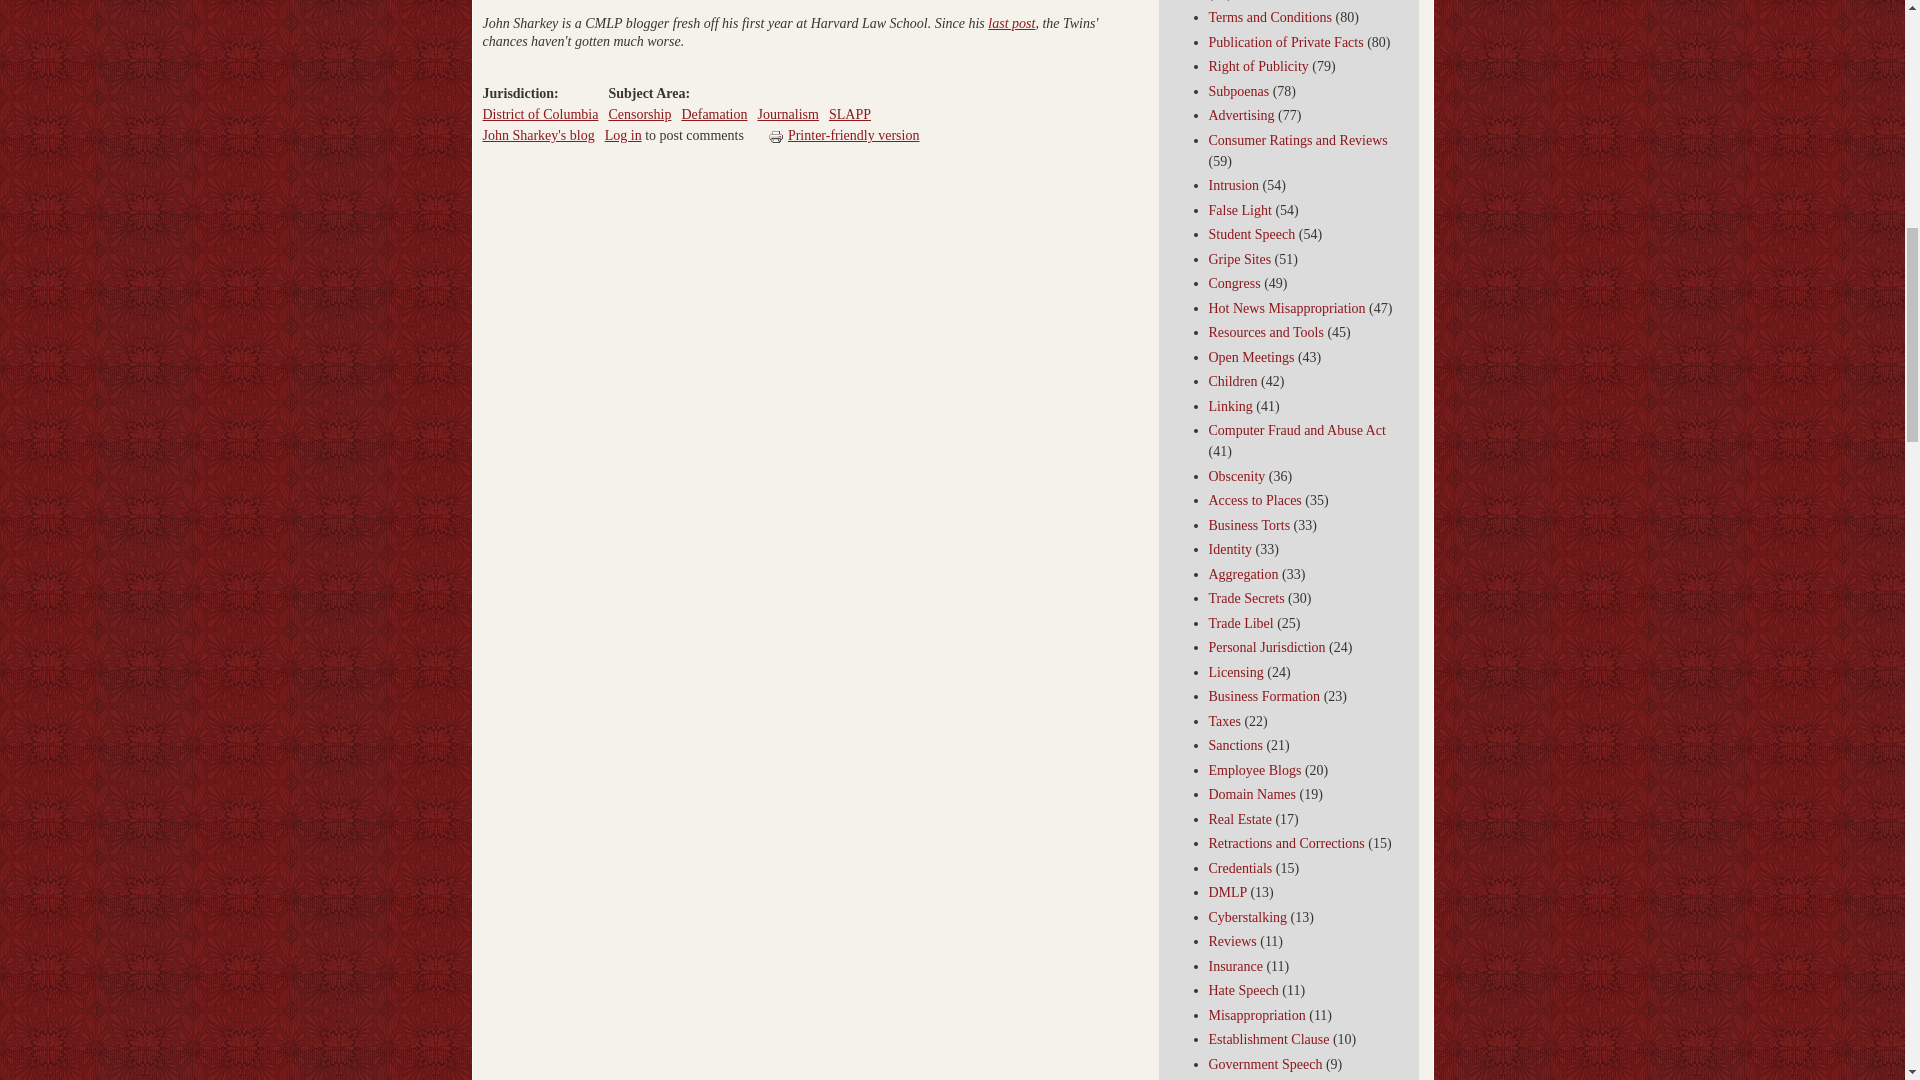 The image size is (1920, 1080). Describe the element at coordinates (1011, 24) in the screenshot. I see `last post` at that location.